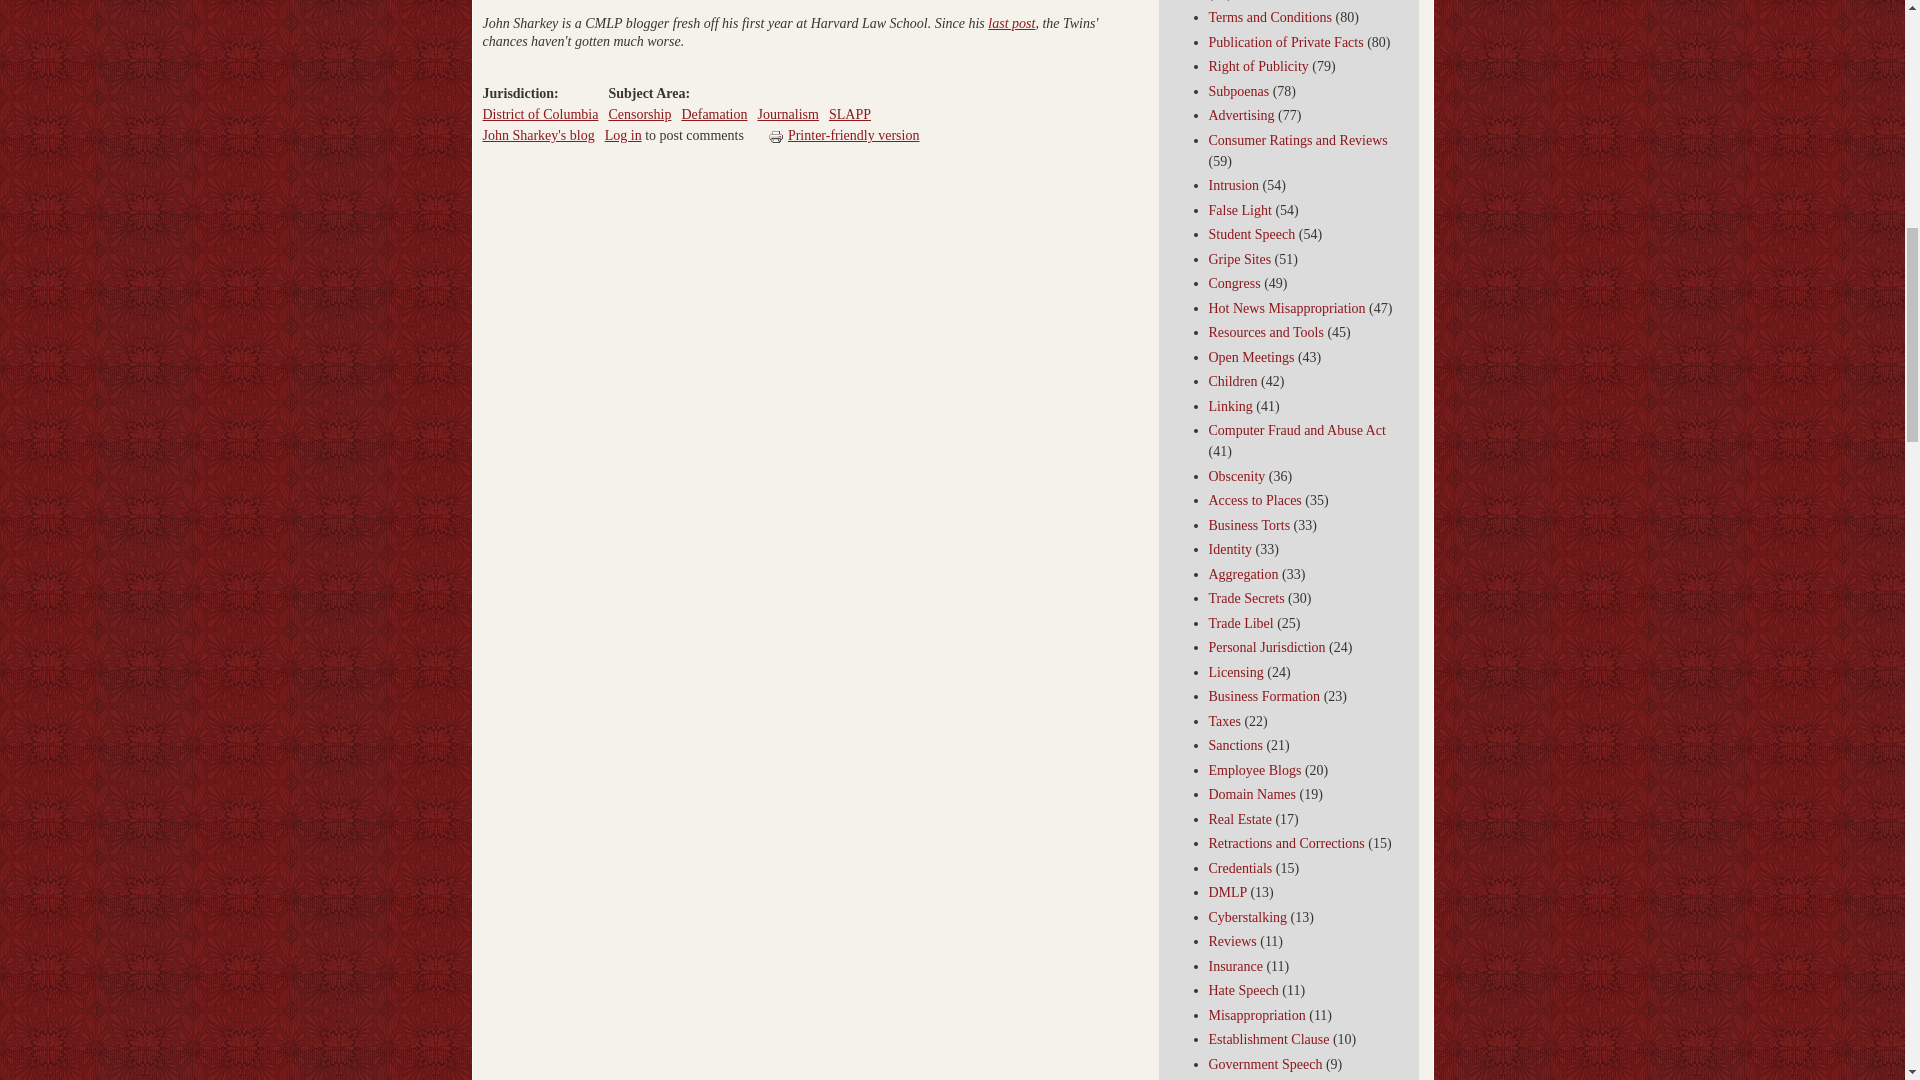 The image size is (1920, 1080). Describe the element at coordinates (1011, 24) in the screenshot. I see `last post` at that location.